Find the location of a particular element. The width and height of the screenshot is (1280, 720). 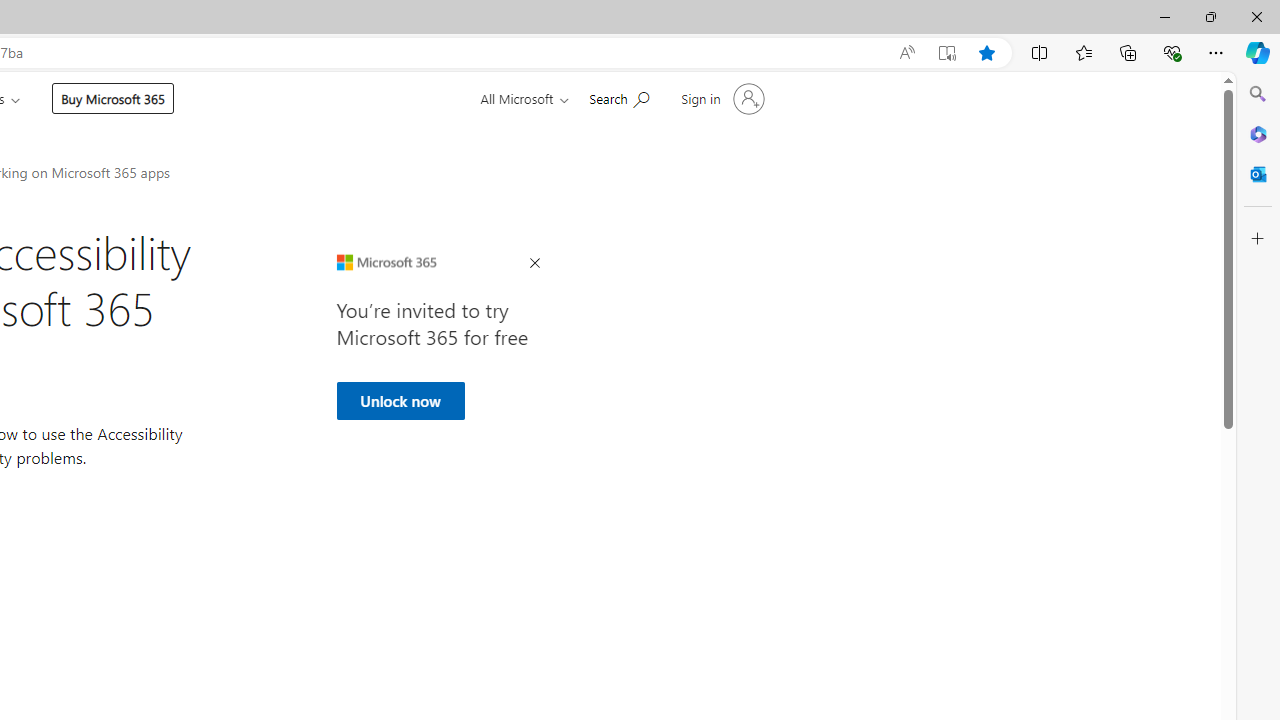

Collections is located at coordinates (1128, 52).